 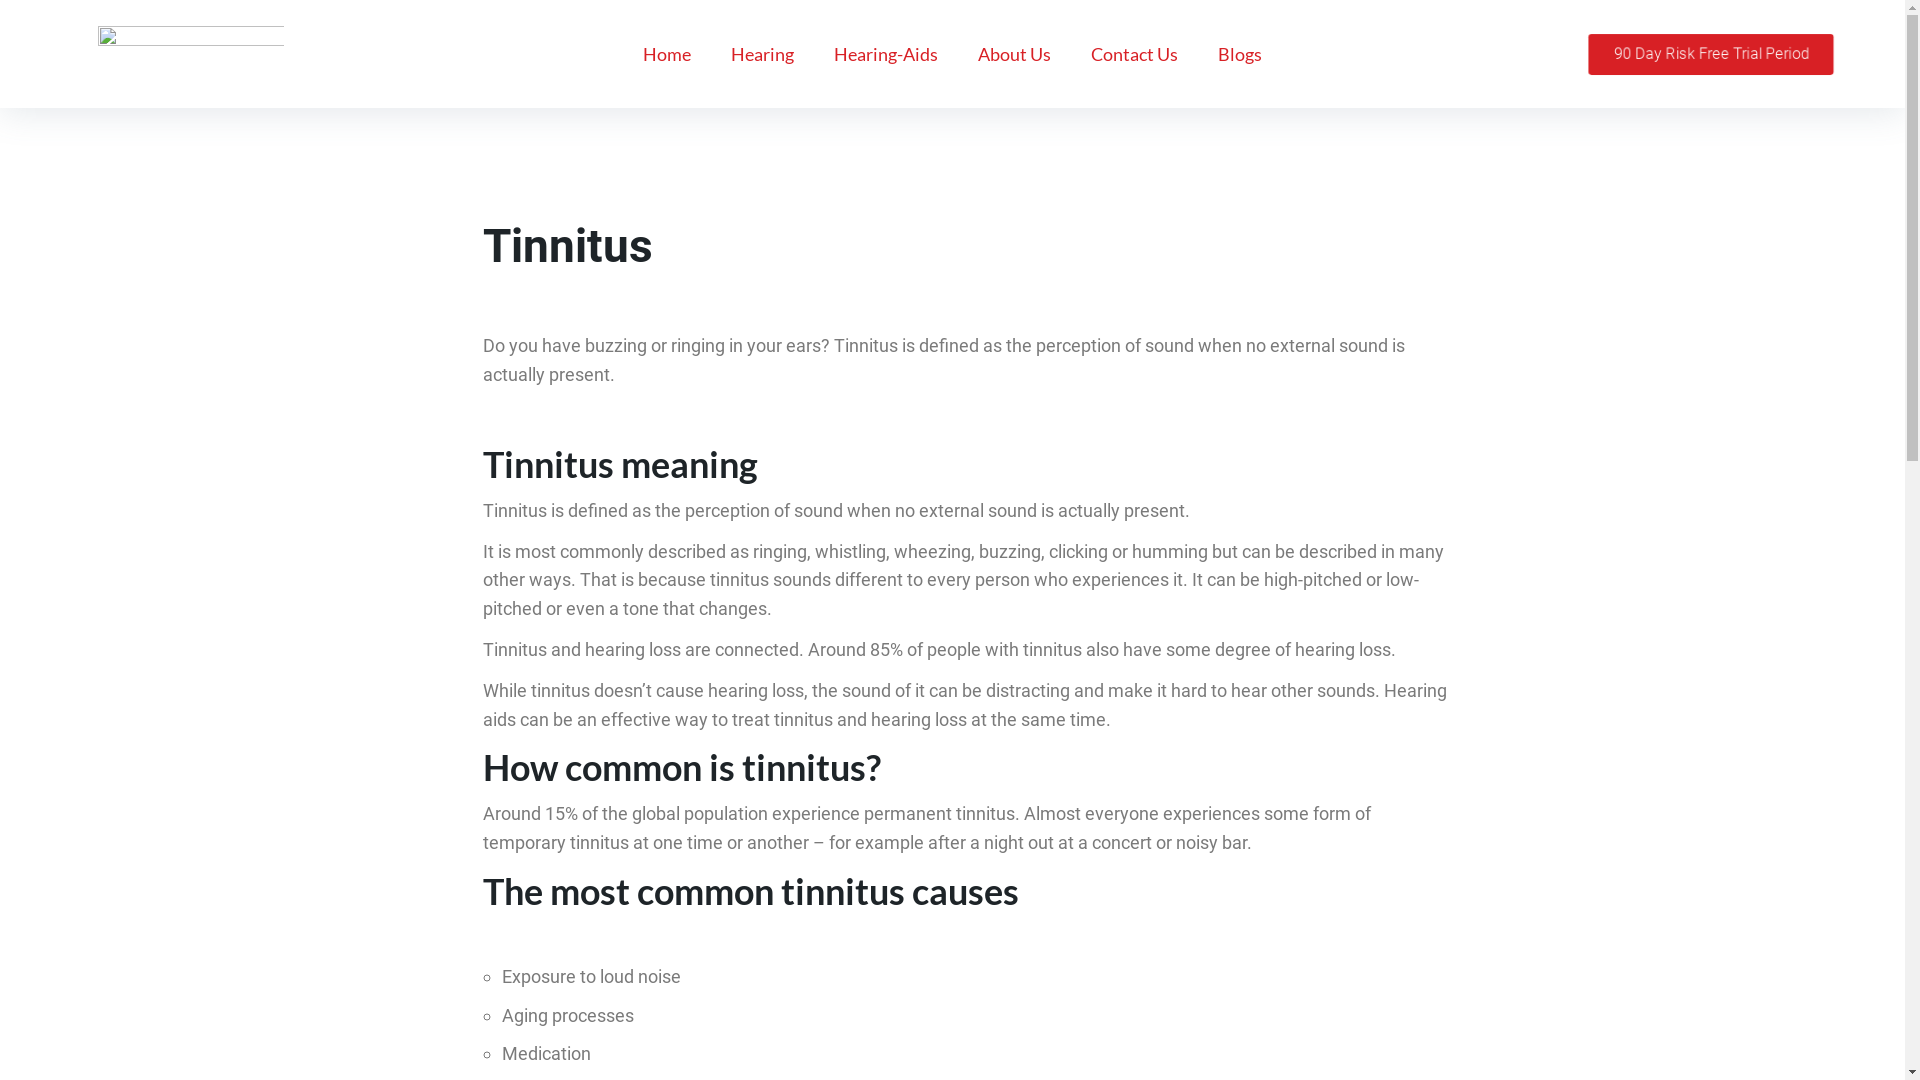 I want to click on Contact Us, so click(x=1134, y=54).